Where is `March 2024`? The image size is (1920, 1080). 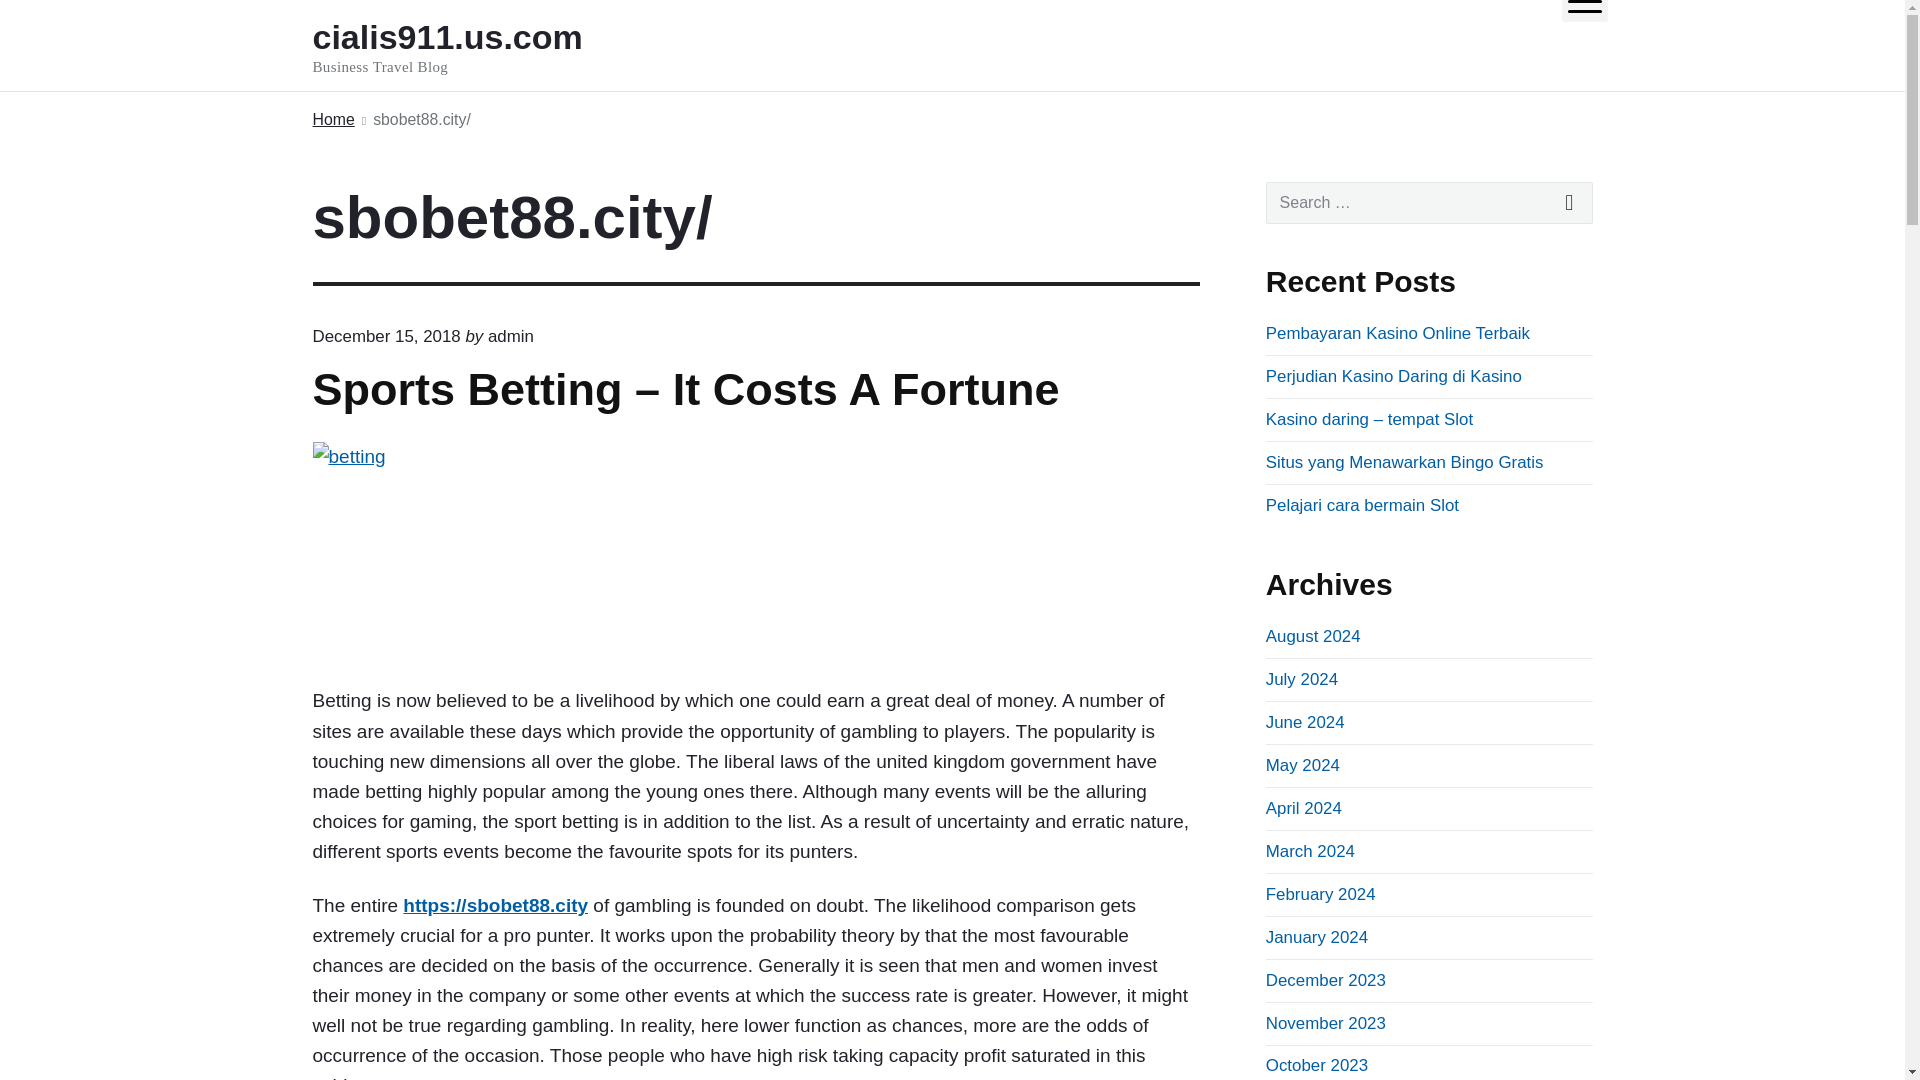
March 2024 is located at coordinates (474, 46).